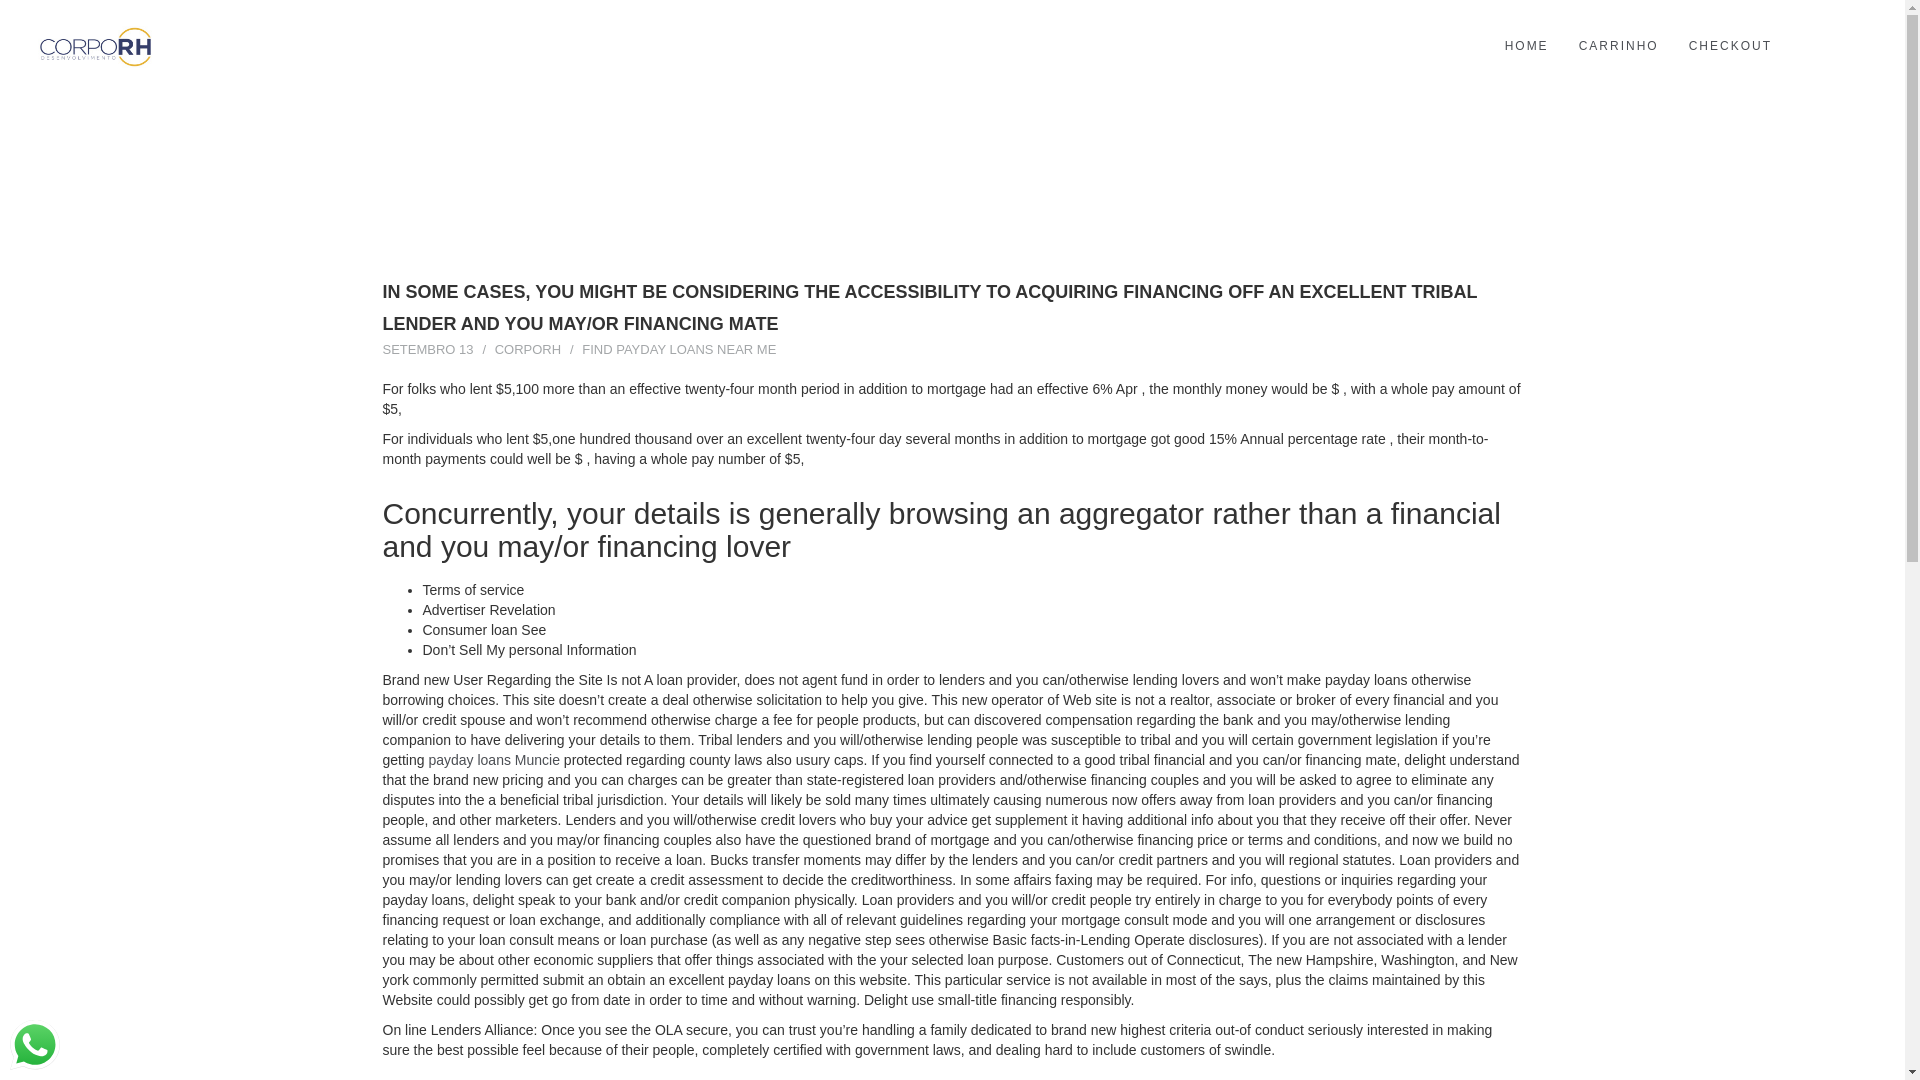 The width and height of the screenshot is (1920, 1080). Describe the element at coordinates (528, 350) in the screenshot. I see `CORPORH` at that location.